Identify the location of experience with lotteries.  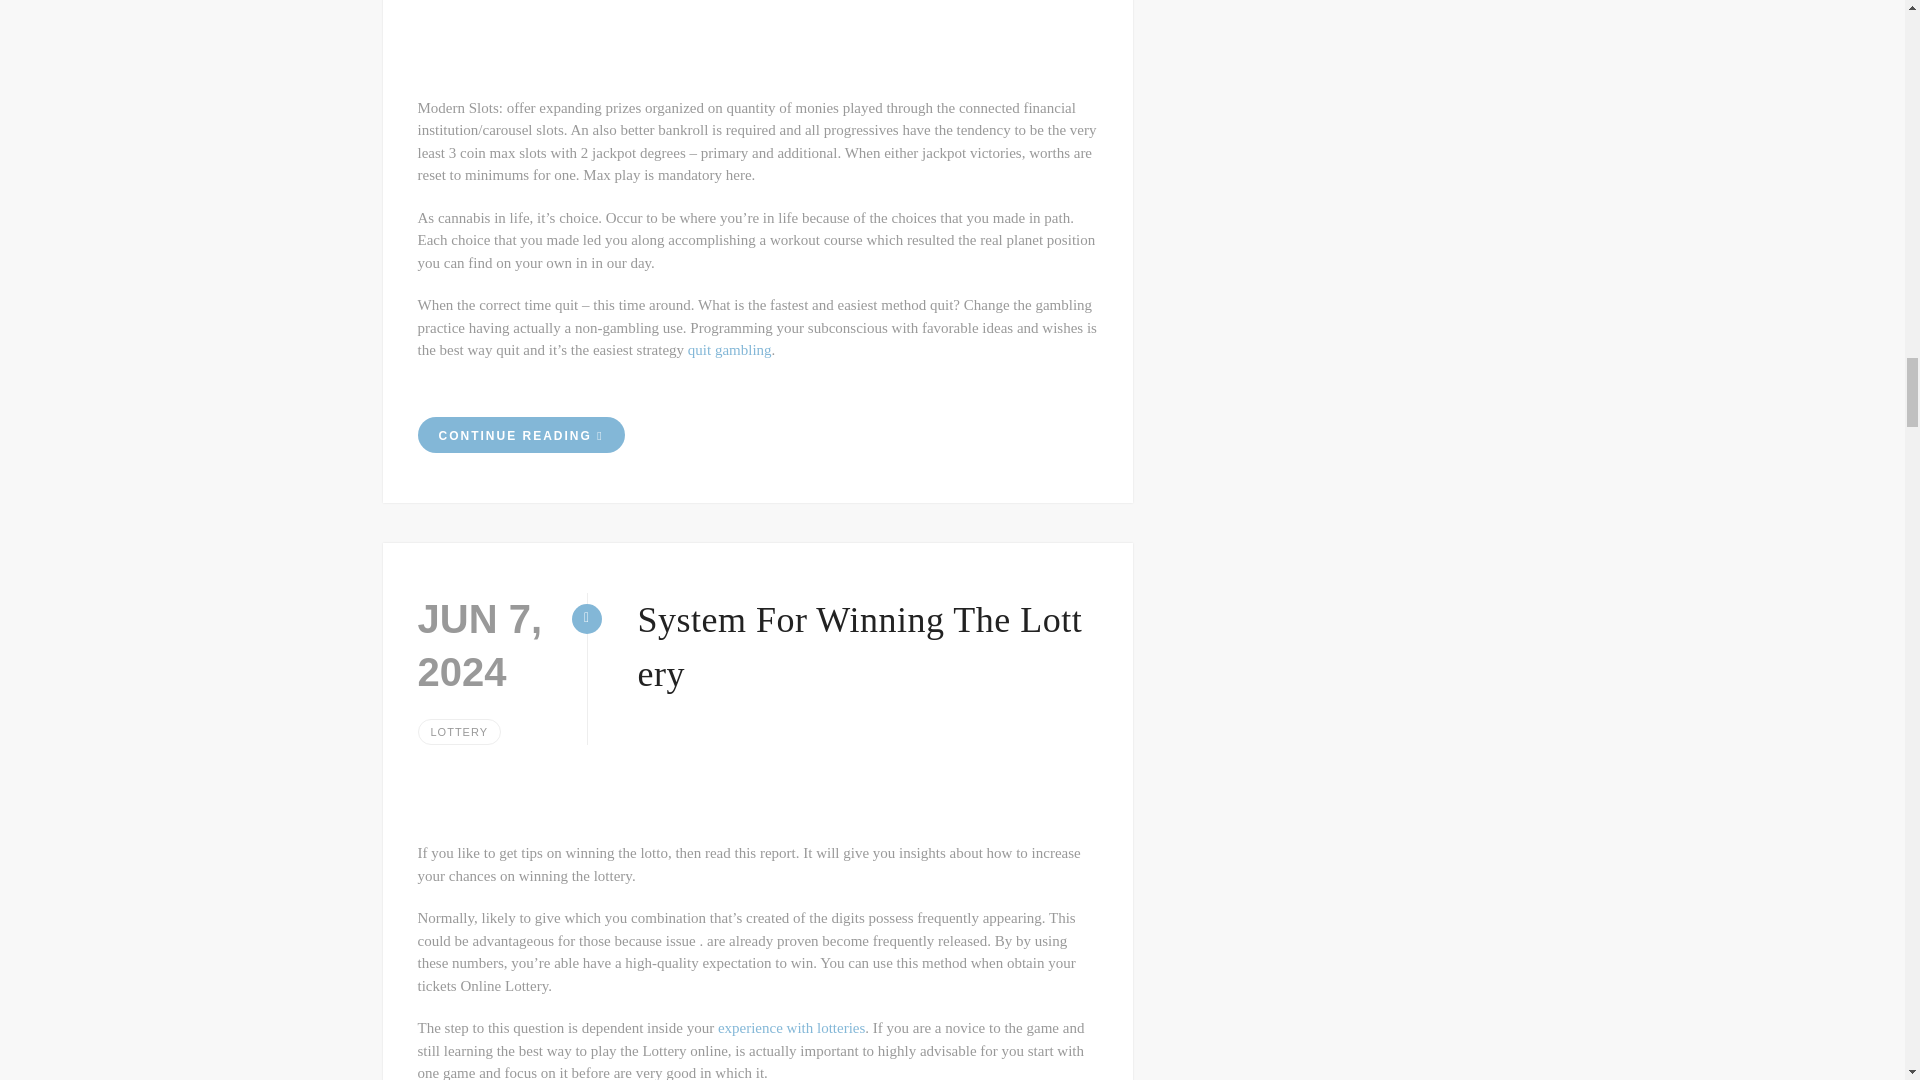
(792, 1027).